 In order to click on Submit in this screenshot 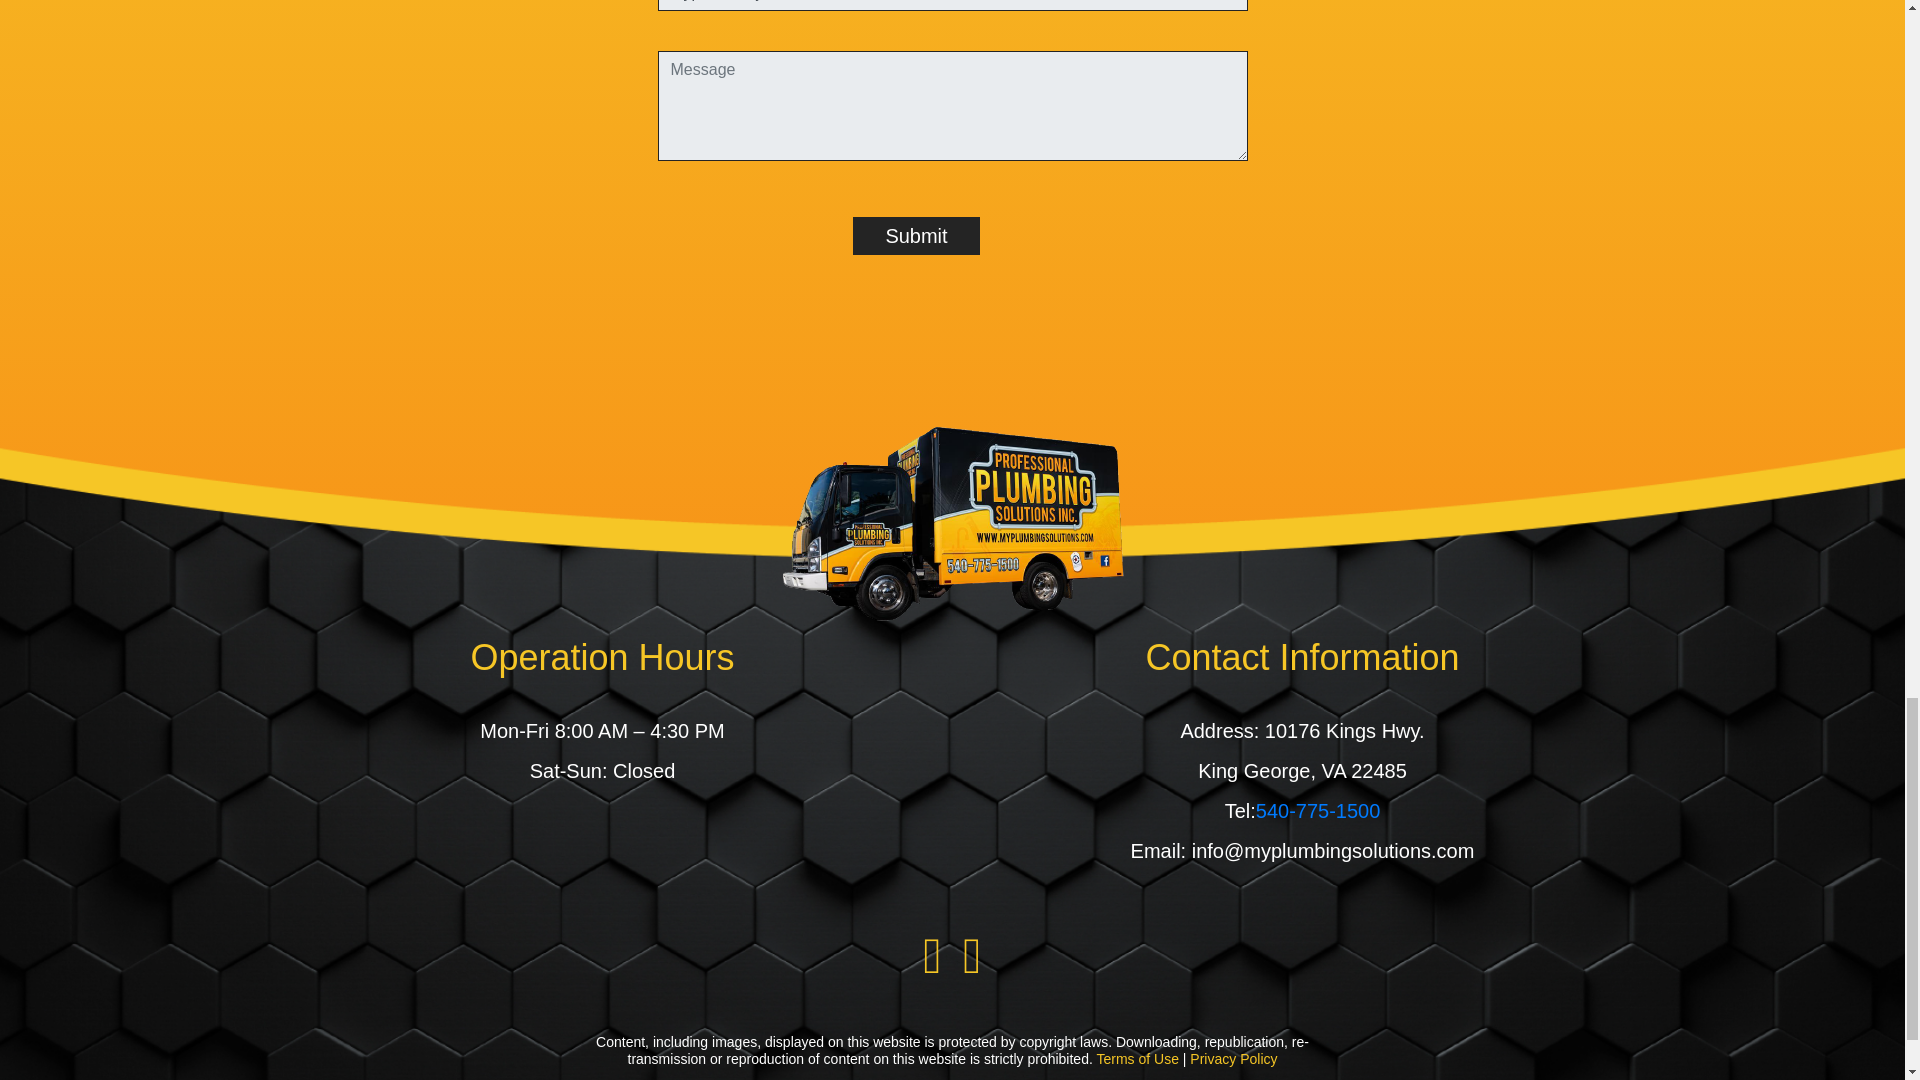, I will do `click(916, 236)`.